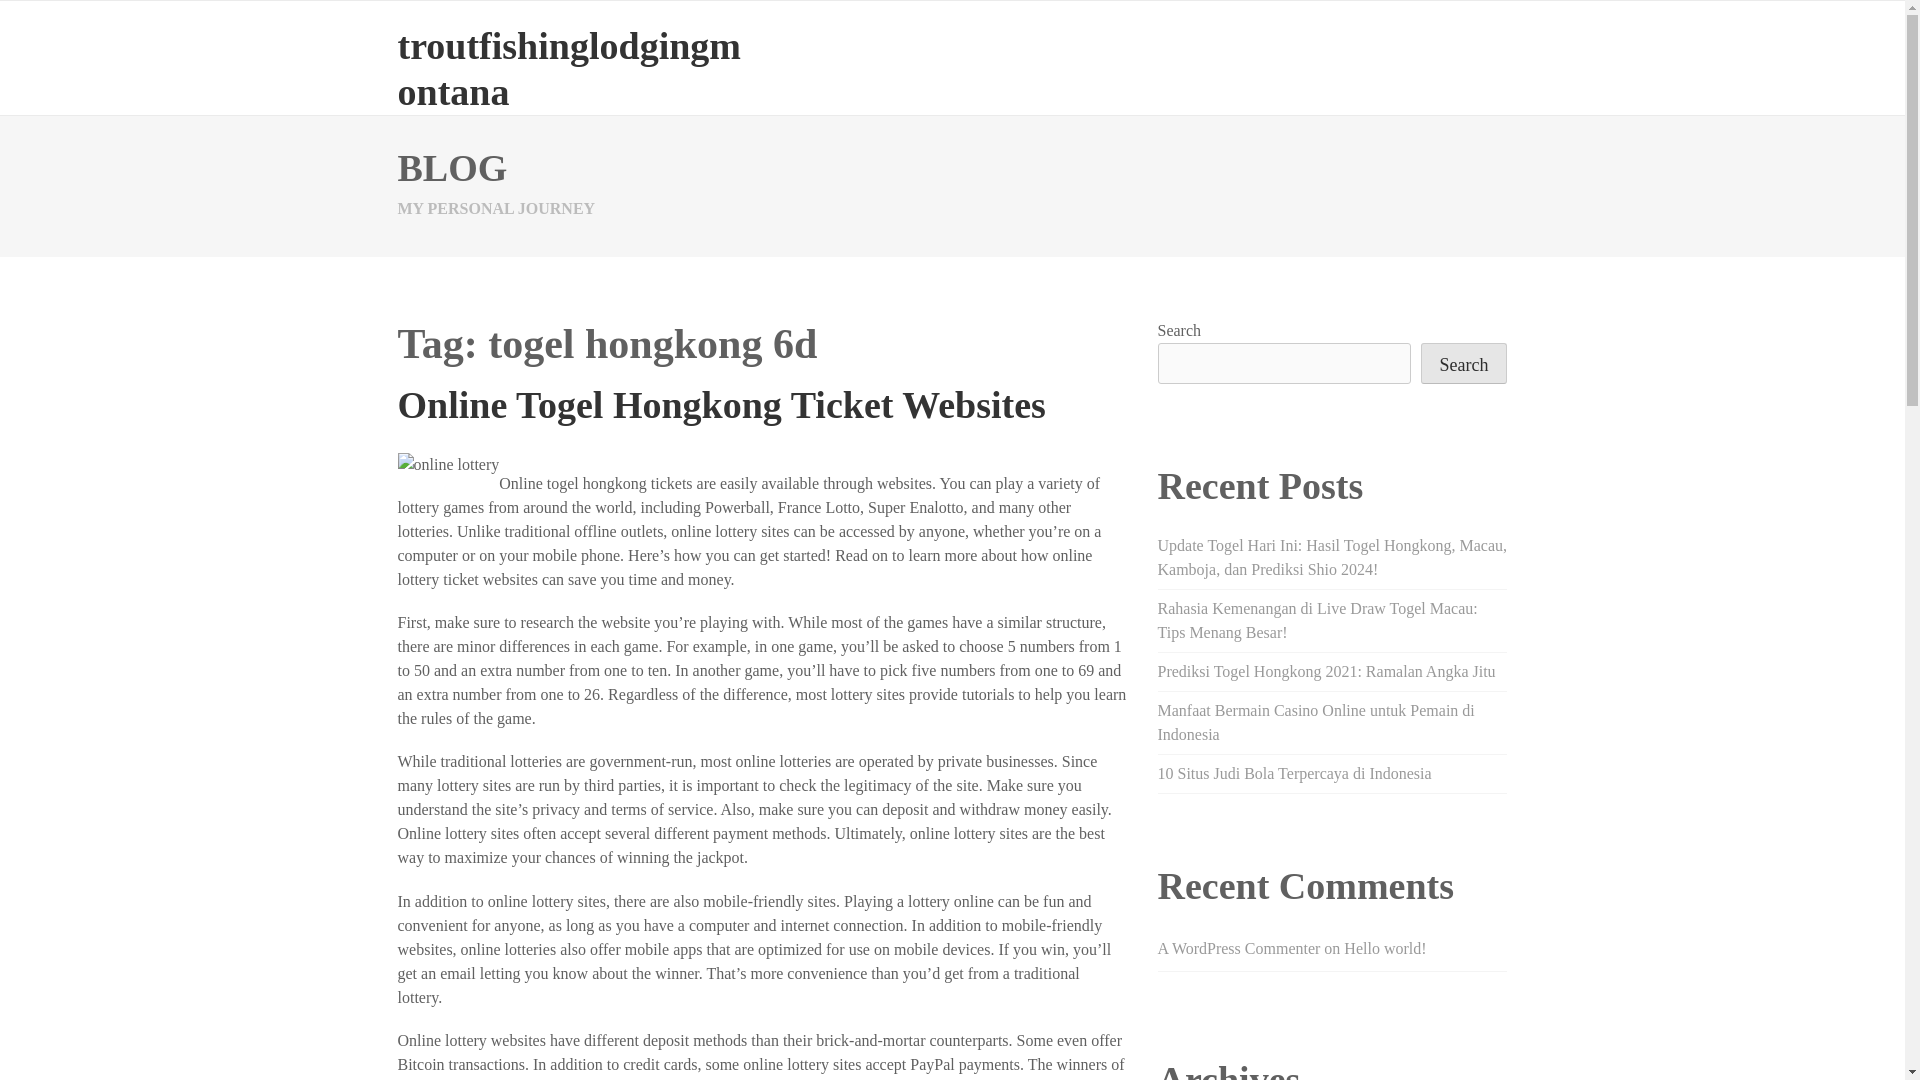 The height and width of the screenshot is (1080, 1920). I want to click on 10 Situs Judi Bola Terpercaya di Indonesia, so click(1294, 772).